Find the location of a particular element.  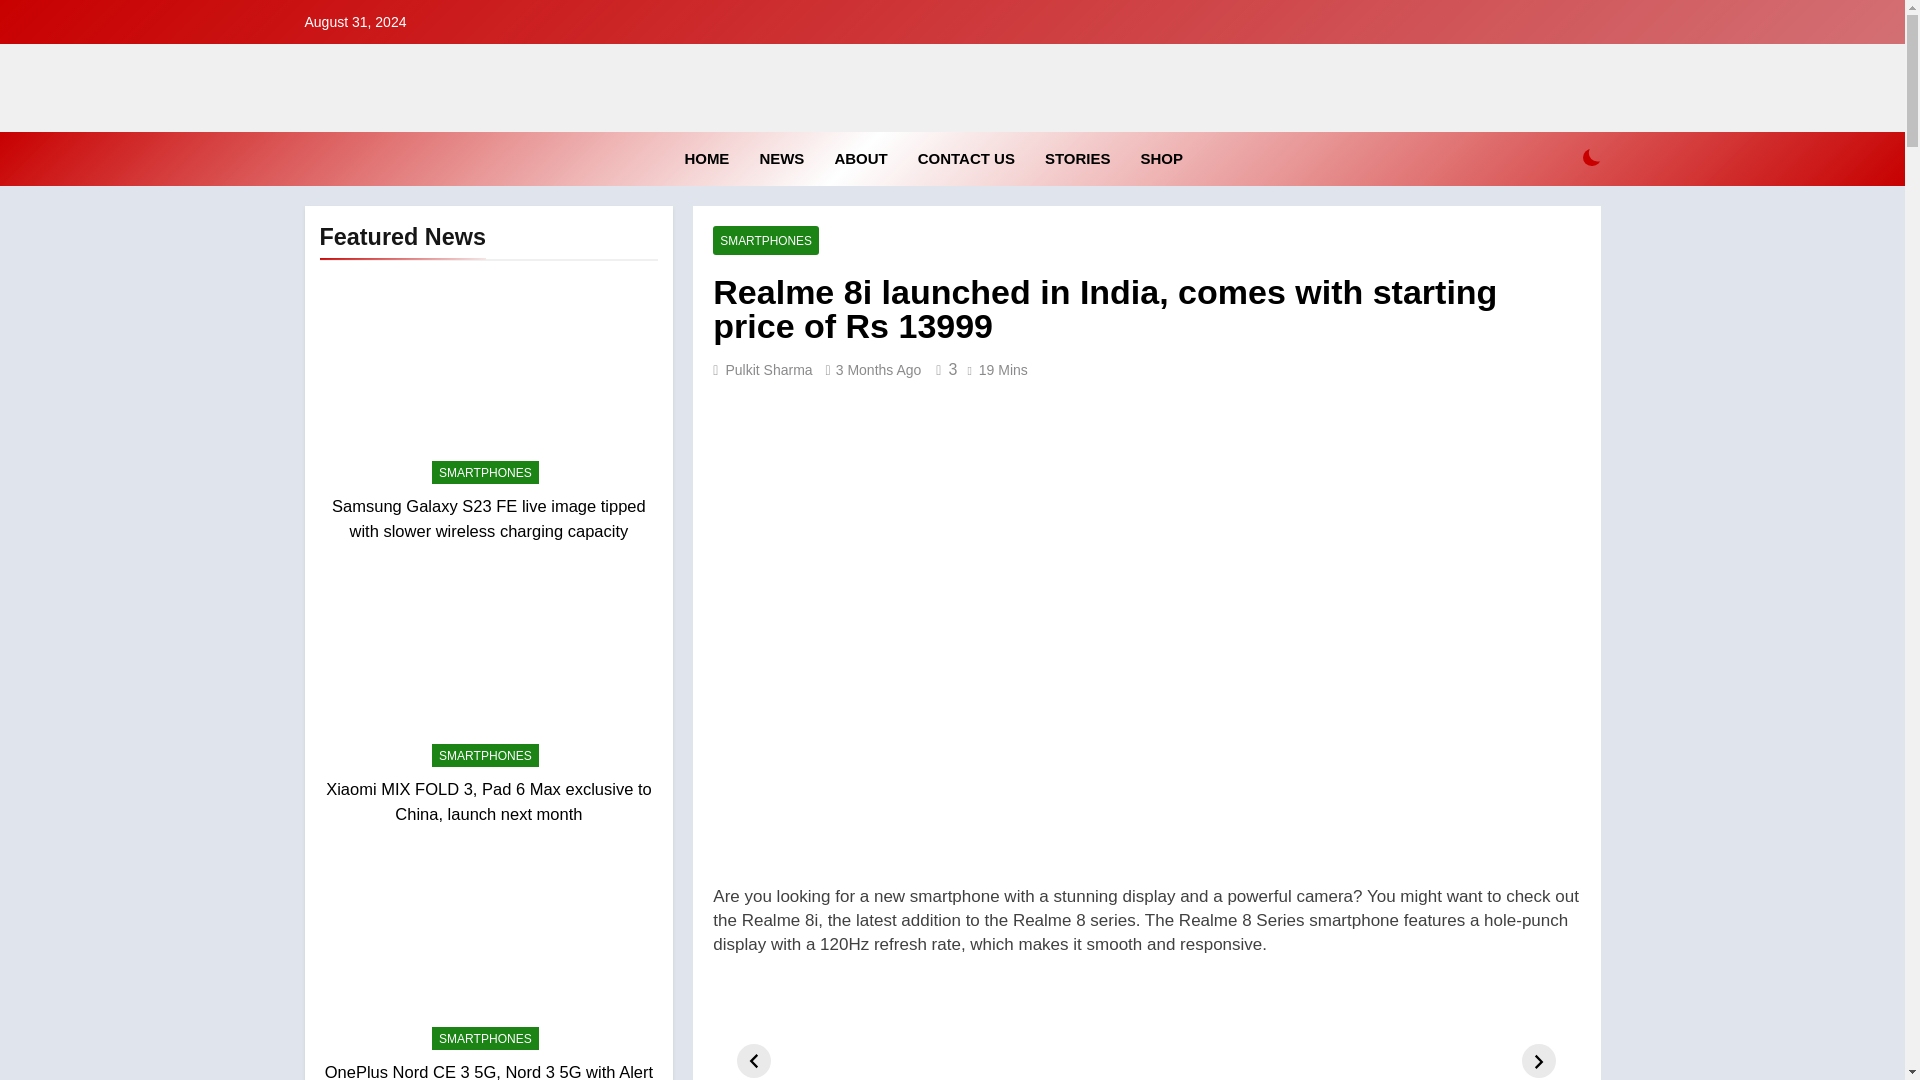

SMARTPHONES is located at coordinates (486, 1038).